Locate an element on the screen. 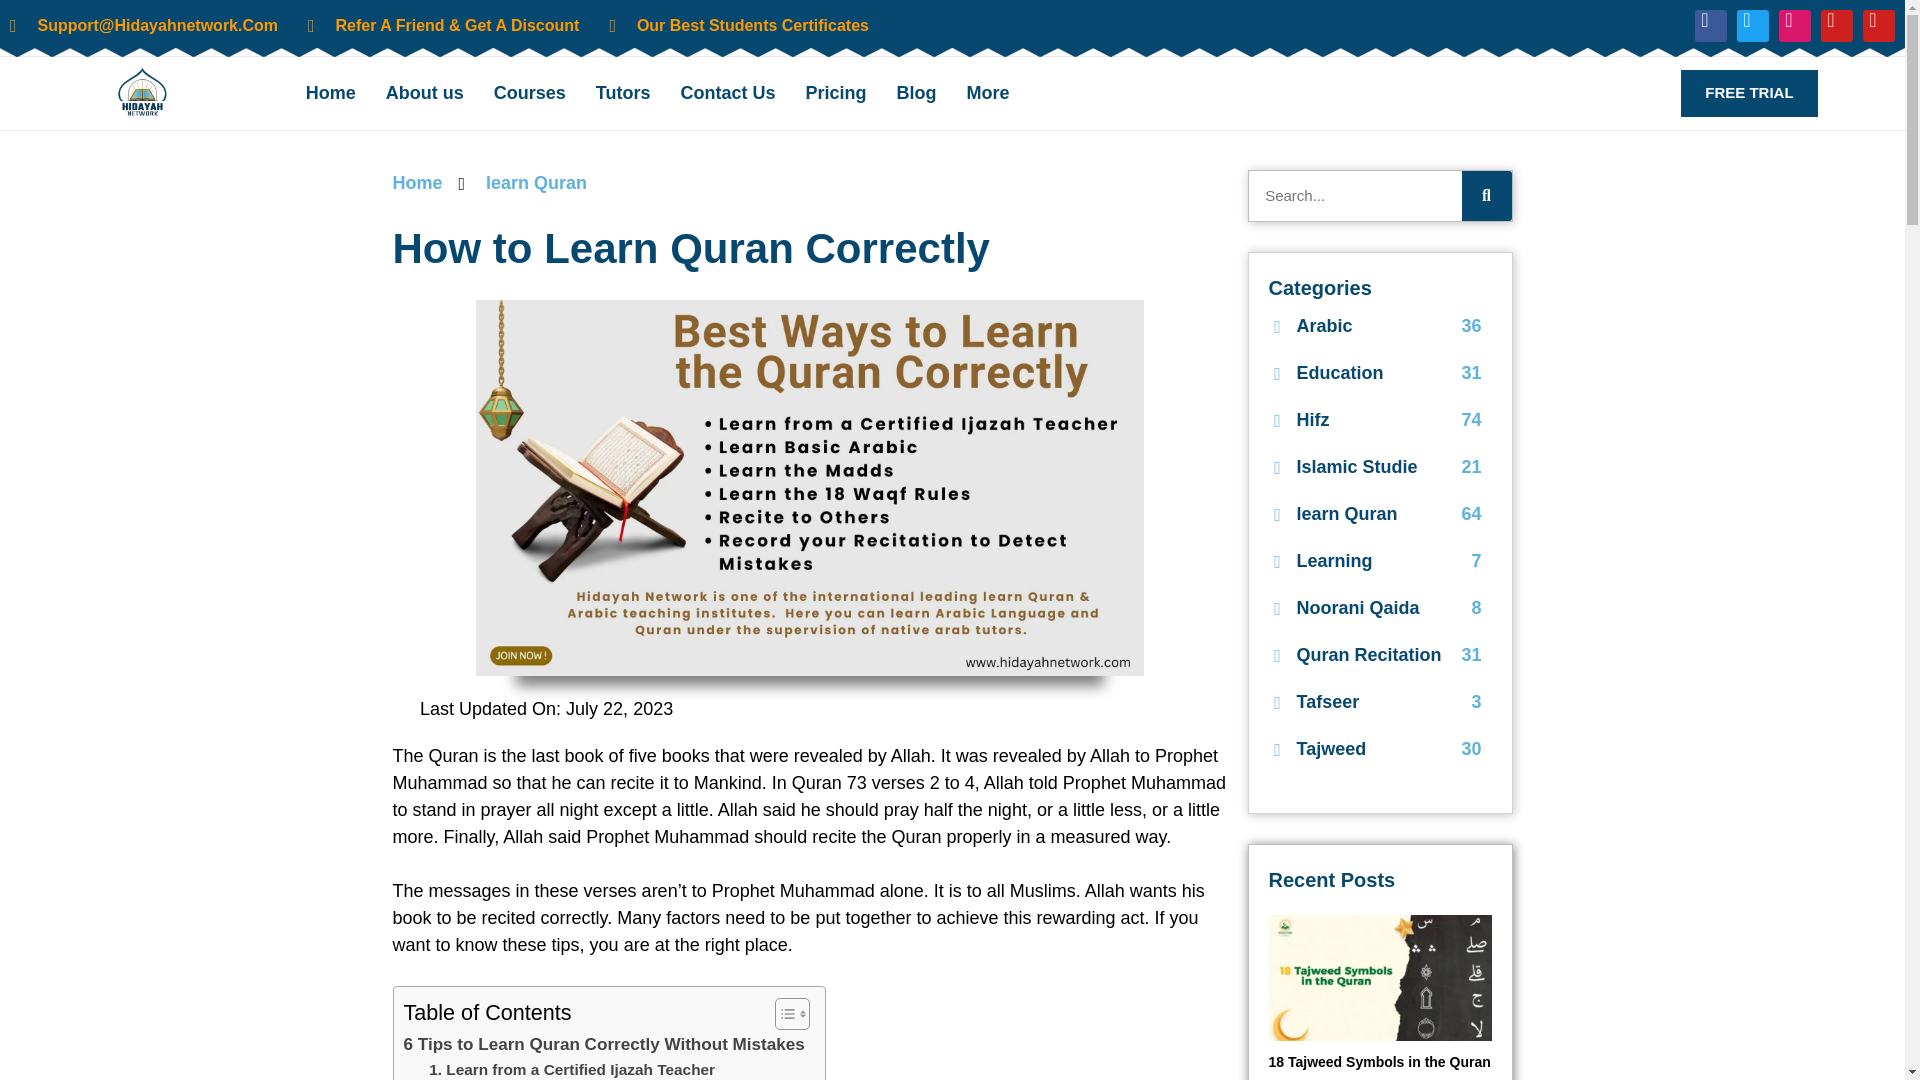  Courses is located at coordinates (530, 92).